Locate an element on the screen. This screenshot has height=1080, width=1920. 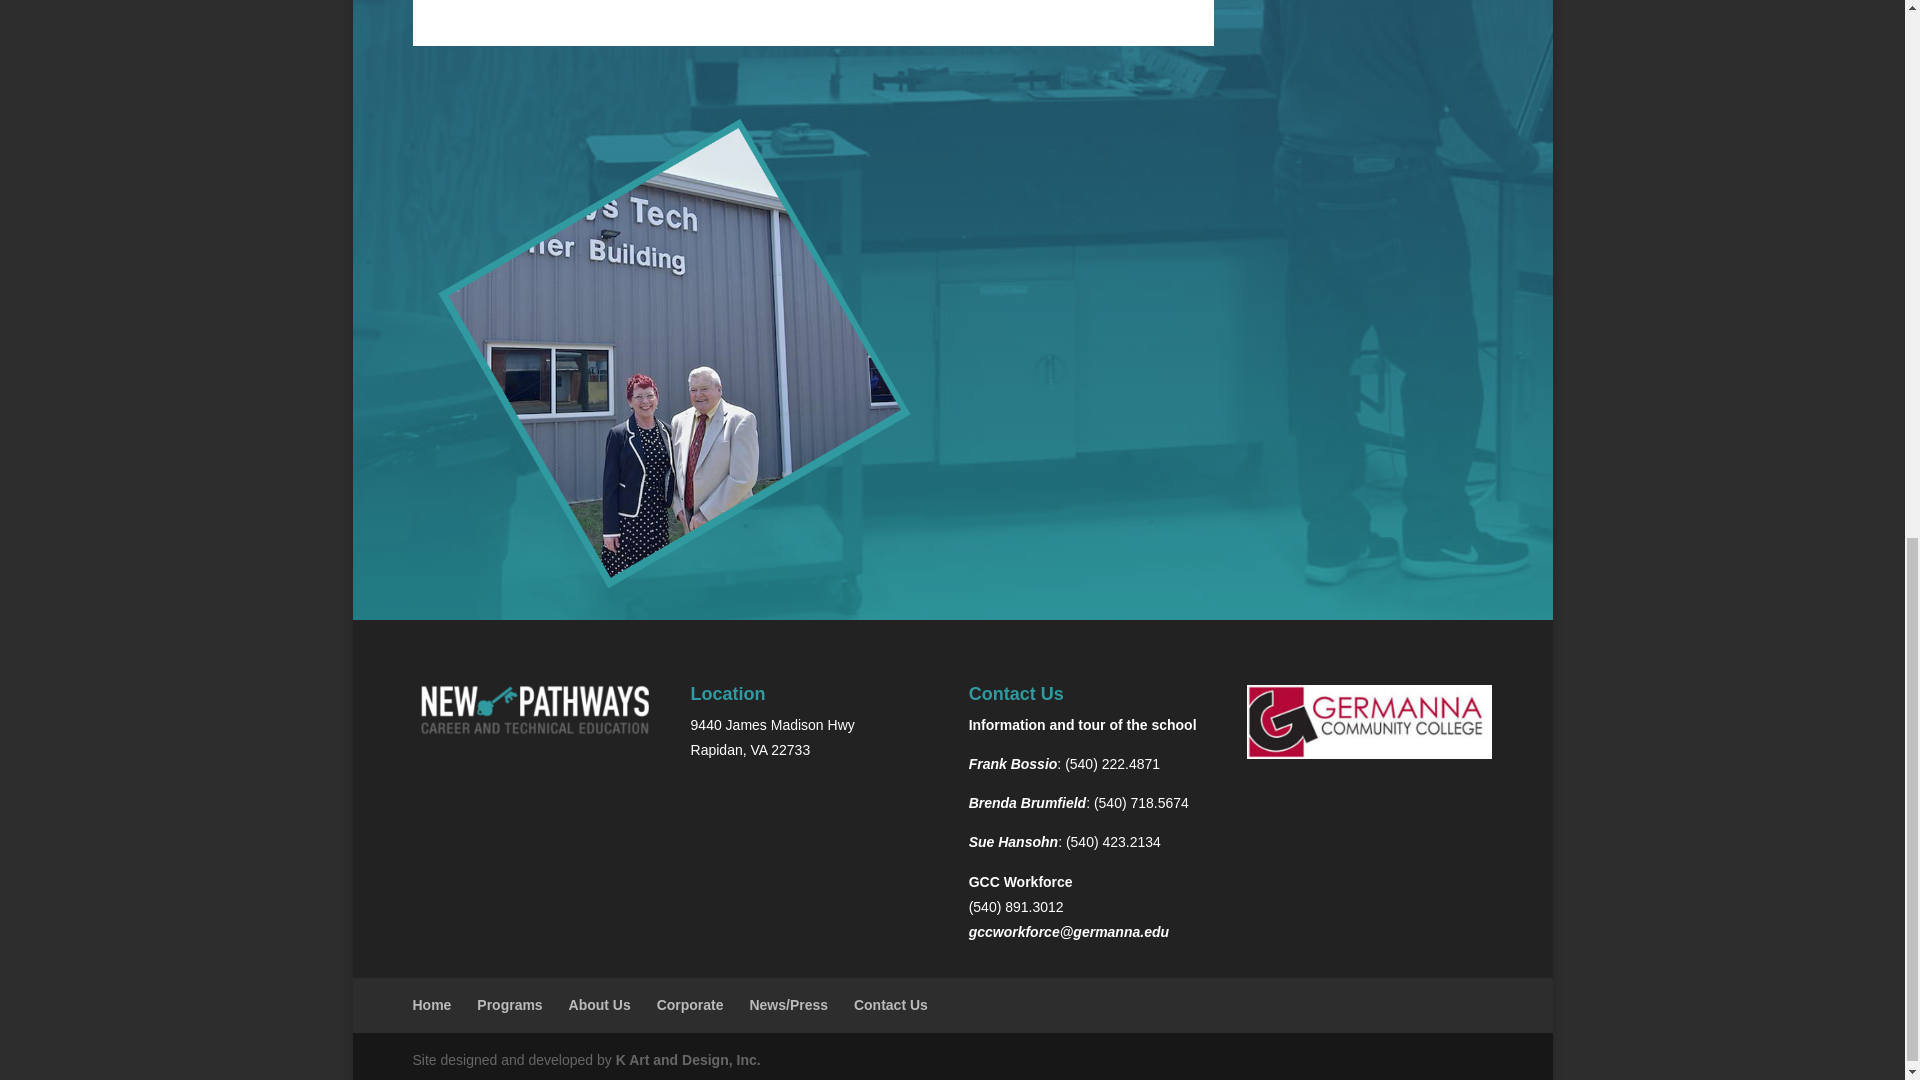
Home is located at coordinates (432, 1004).